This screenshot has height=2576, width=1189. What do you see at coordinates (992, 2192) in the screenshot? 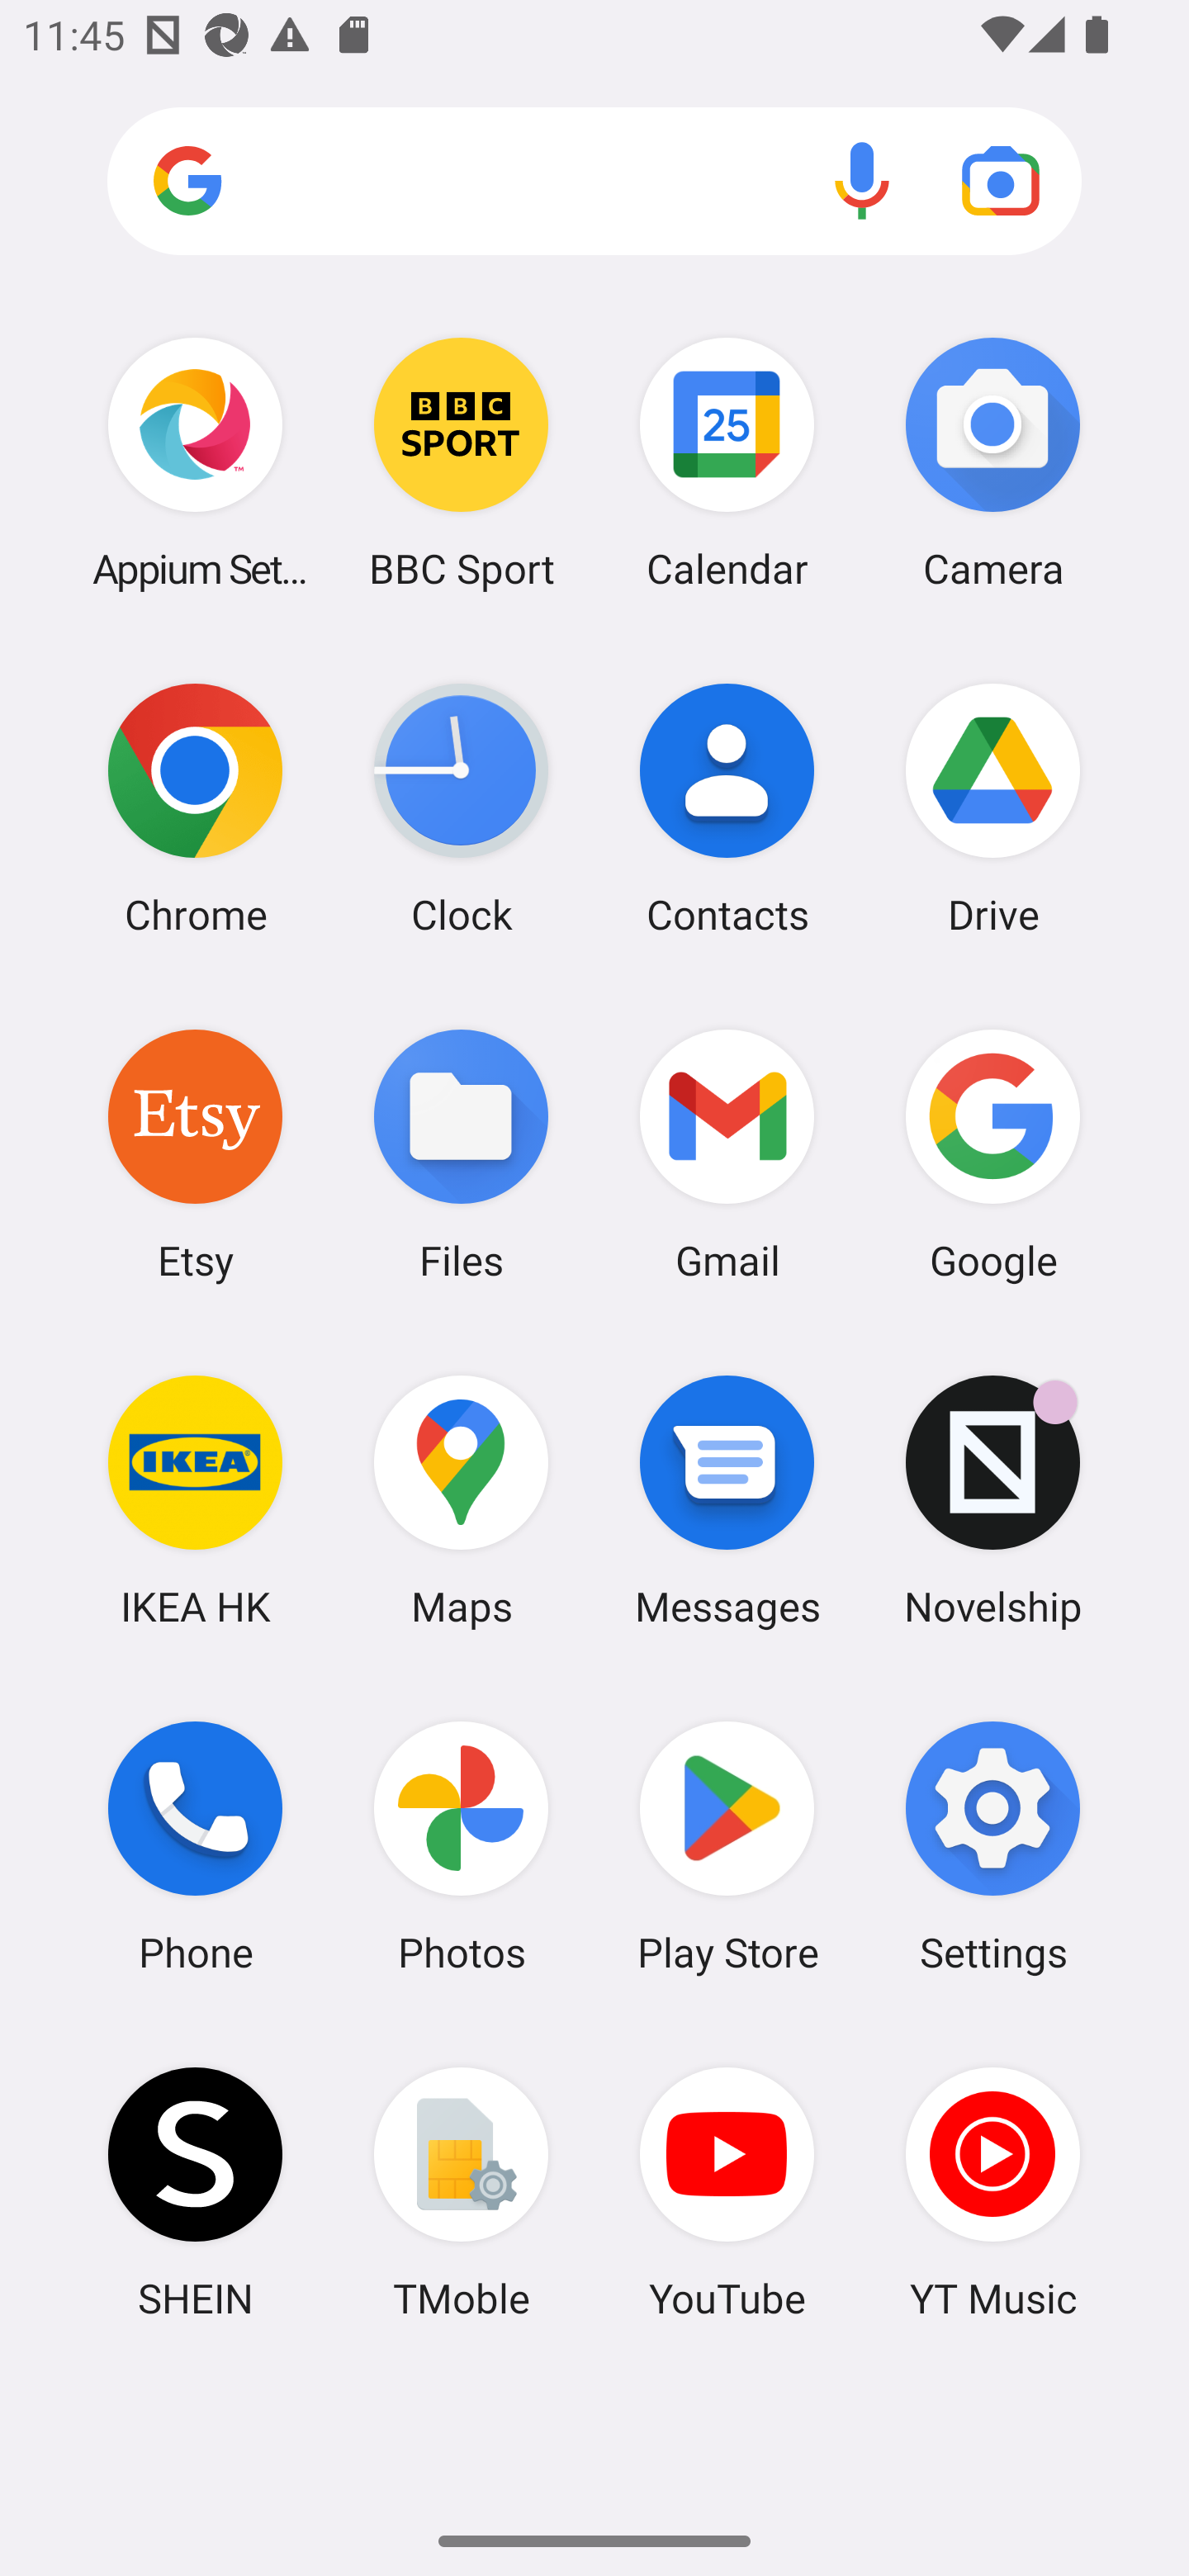
I see `YT Music` at bounding box center [992, 2192].